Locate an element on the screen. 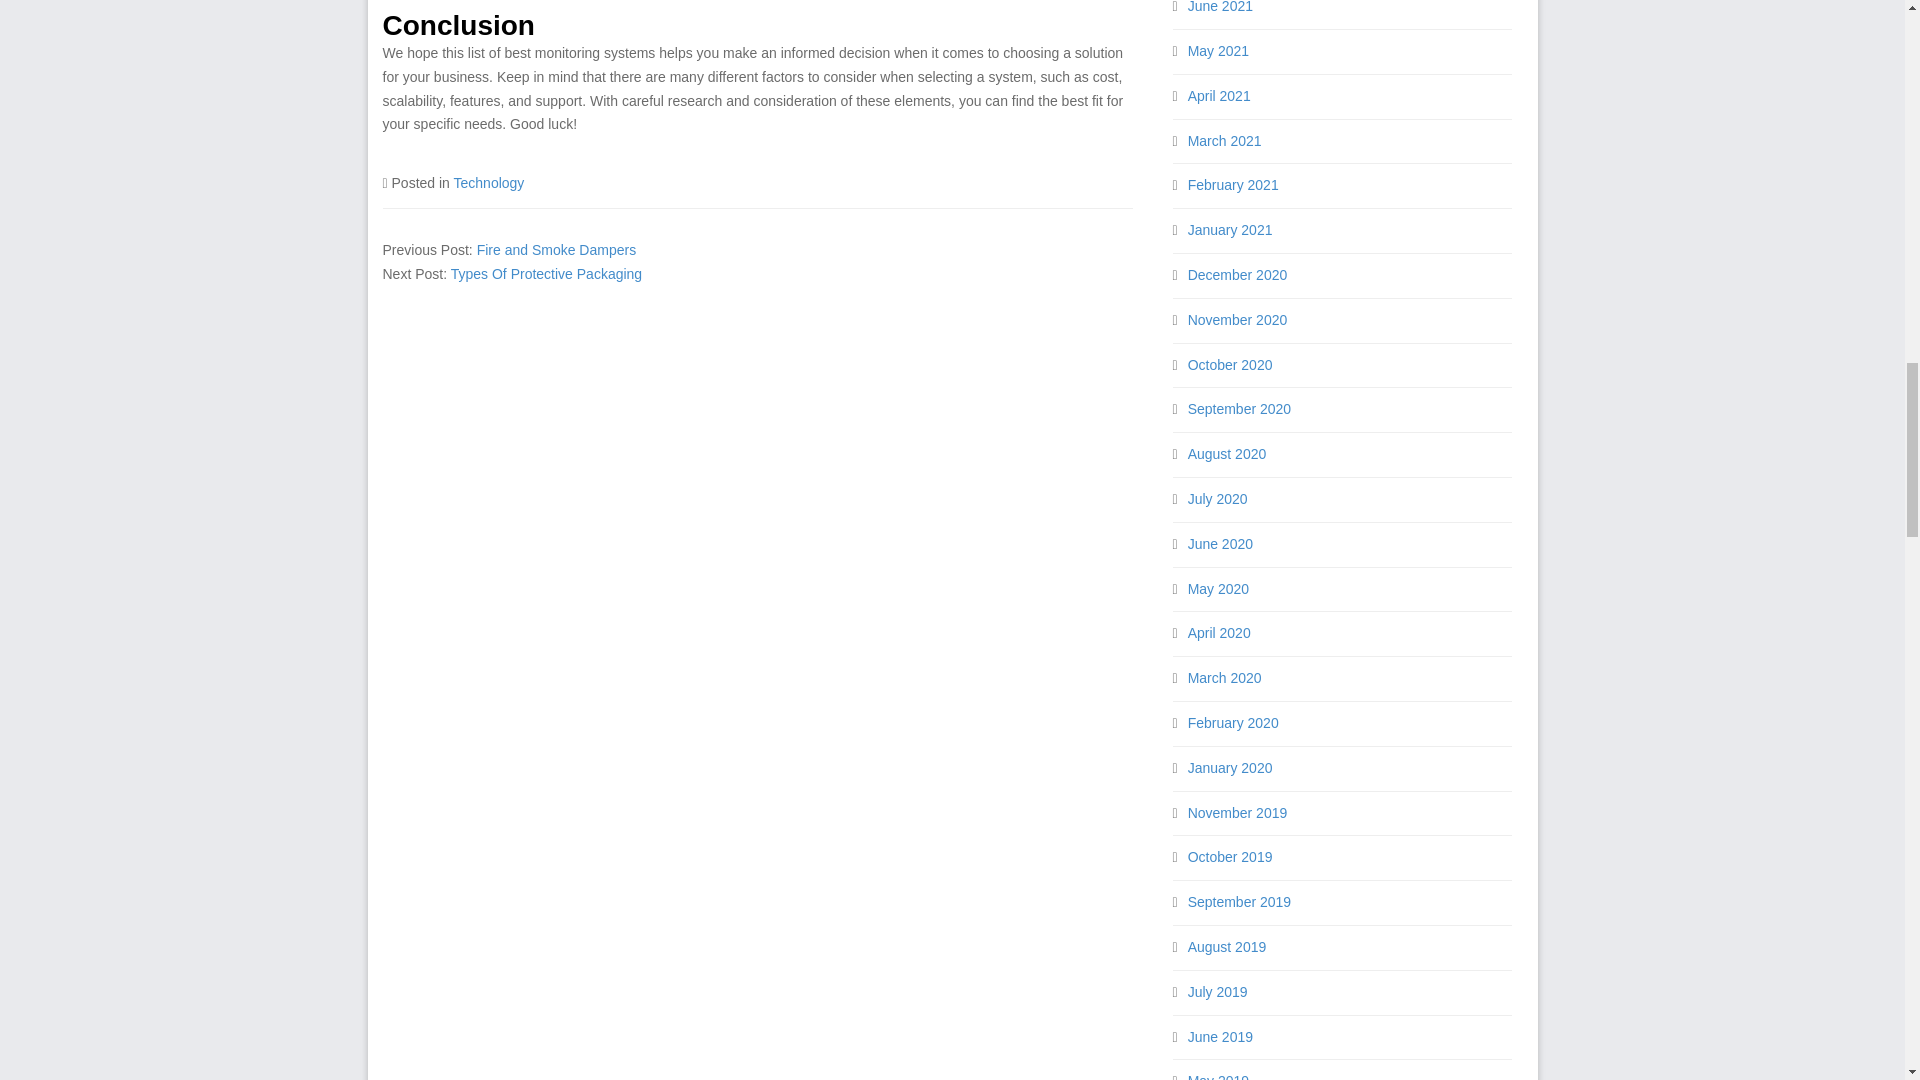 Image resolution: width=1920 pixels, height=1080 pixels. Types Of Protective Packaging is located at coordinates (546, 273).